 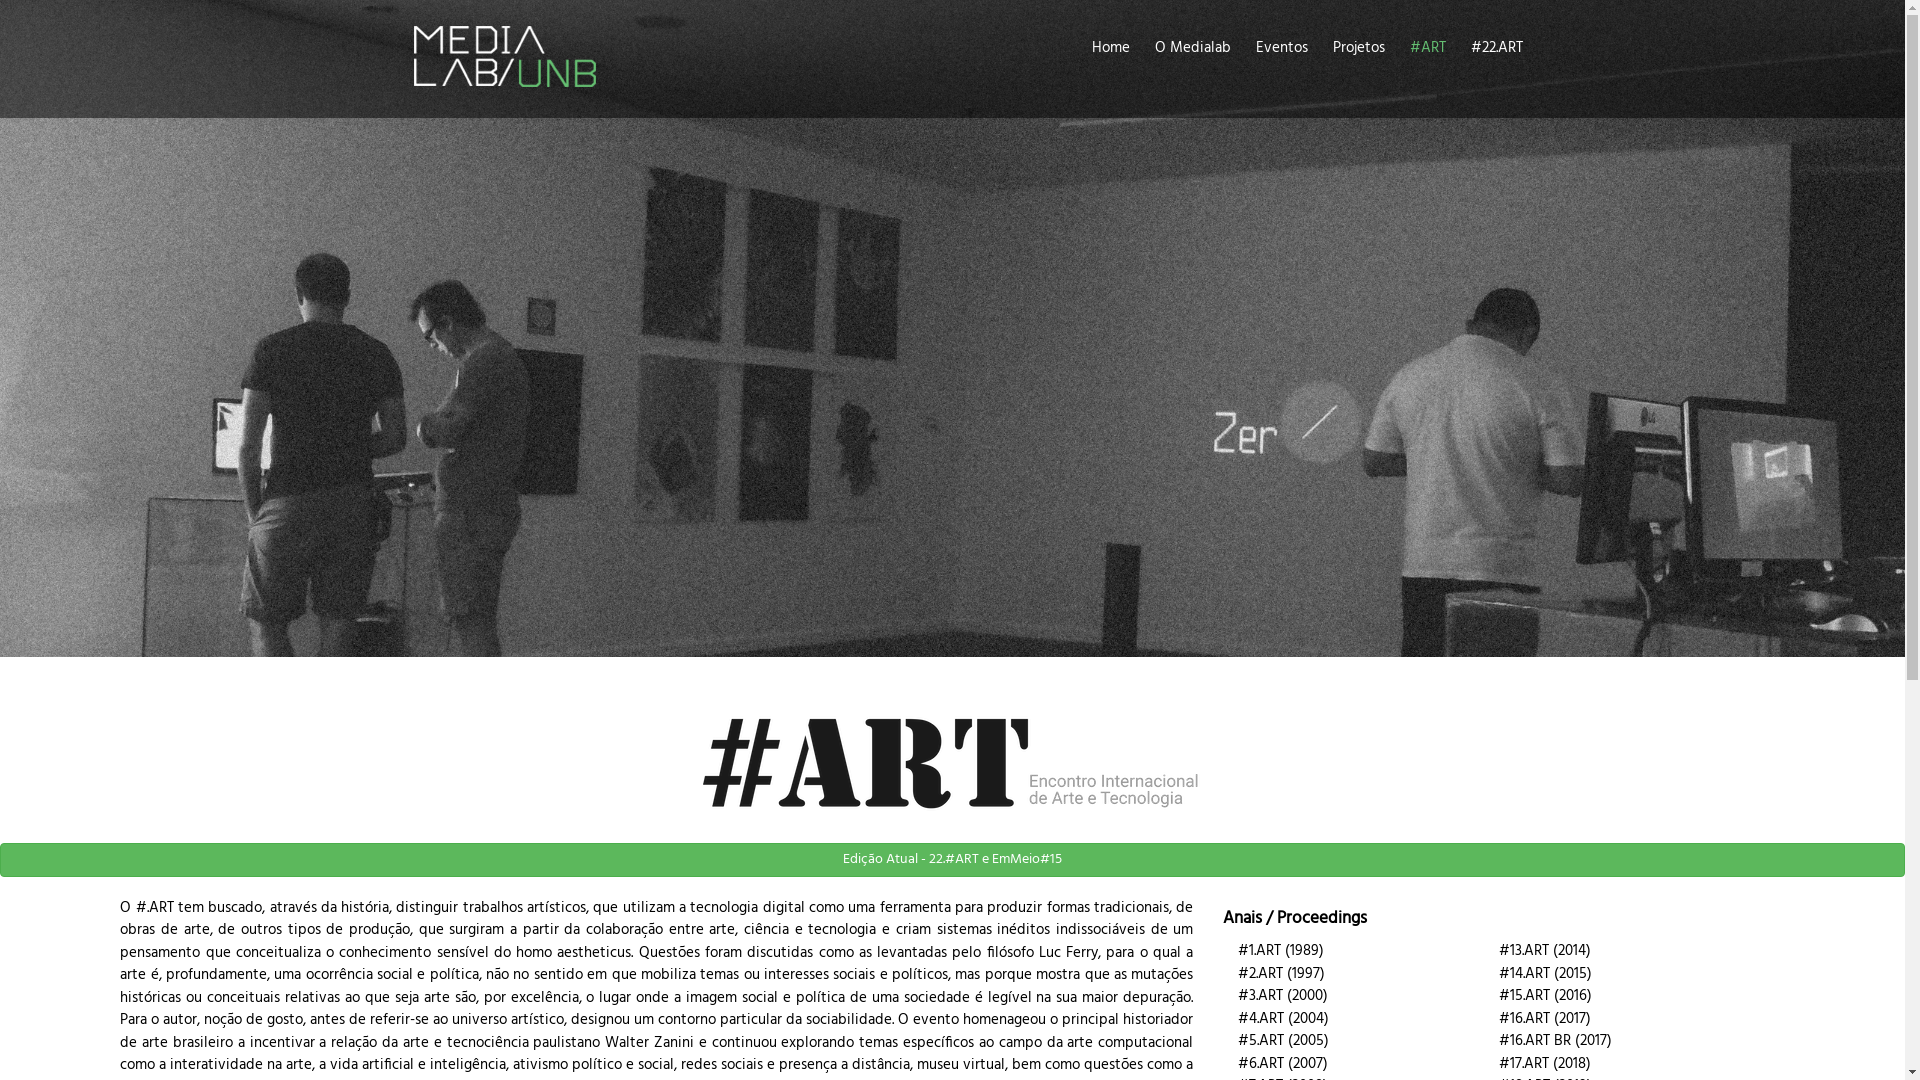 I want to click on Projetos, so click(x=1358, y=48).